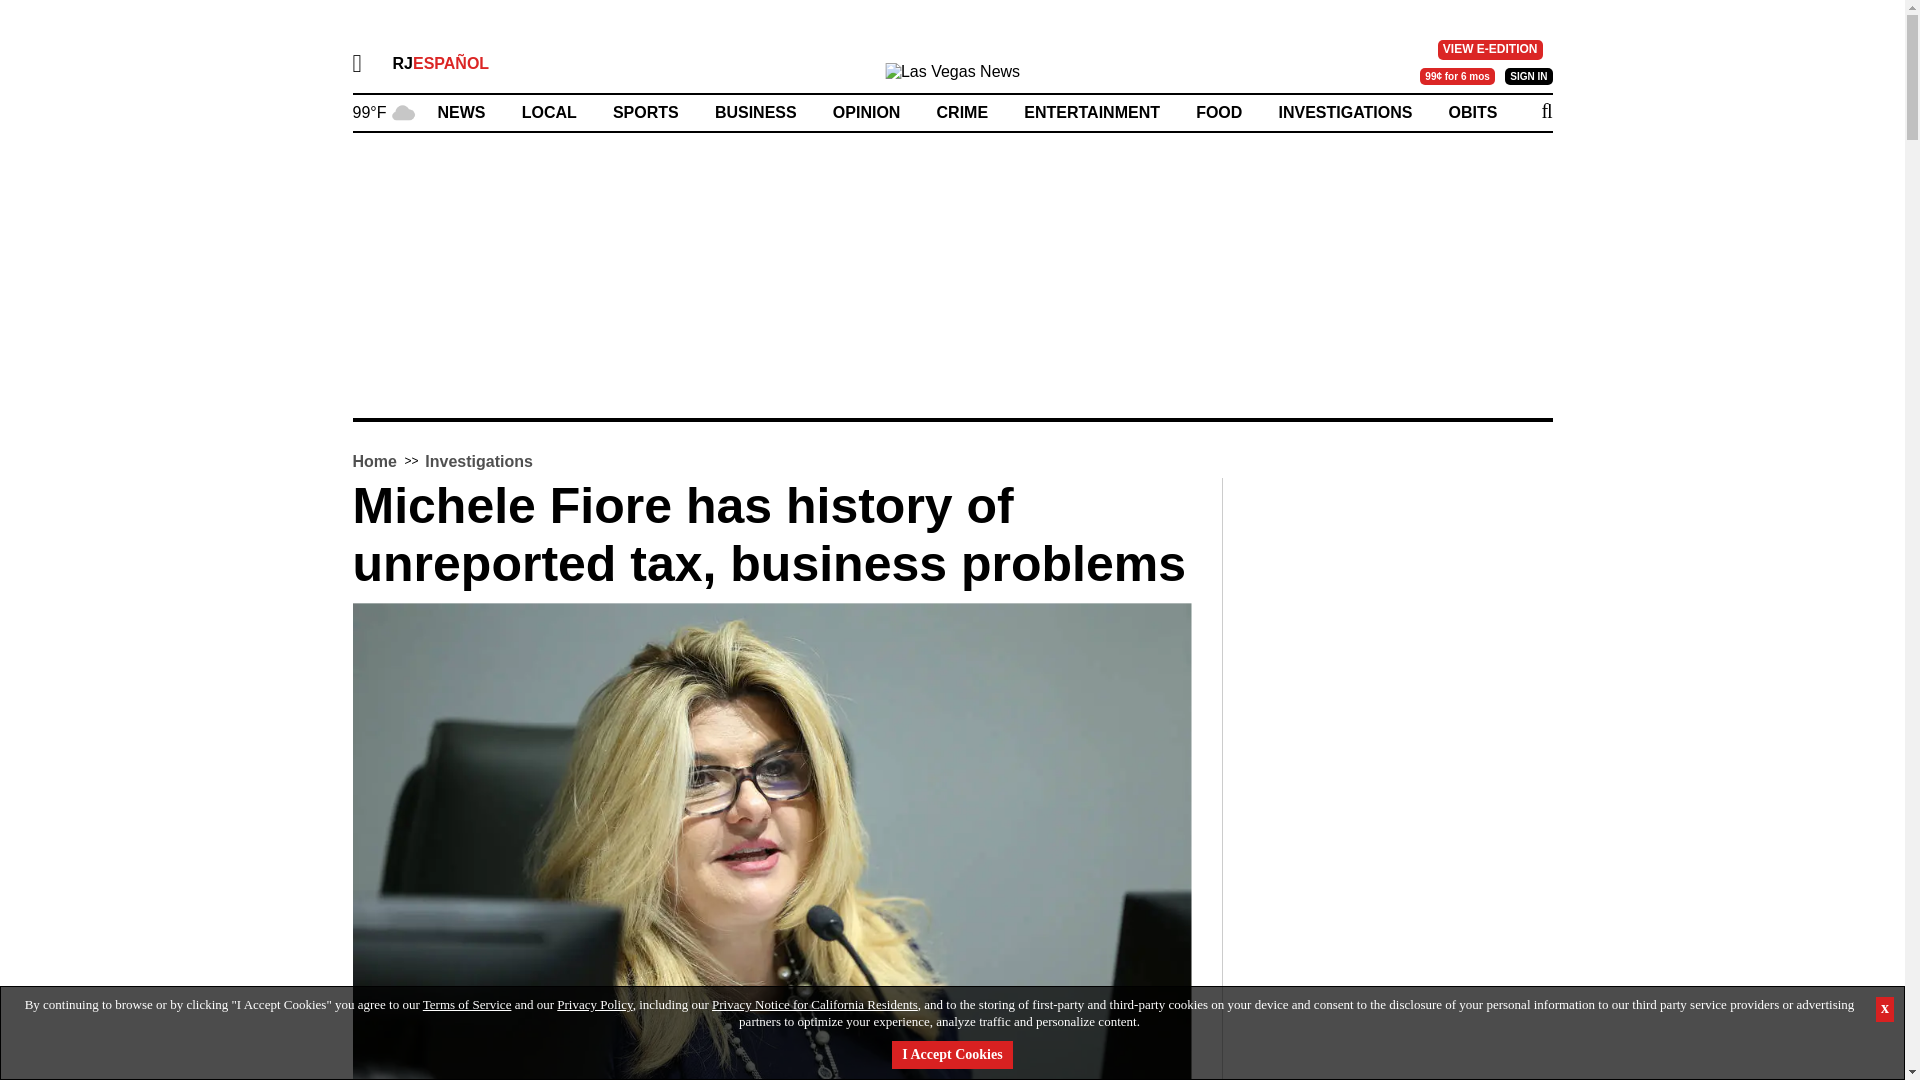  Describe the element at coordinates (1490, 50) in the screenshot. I see `VIEW E-EDITION` at that location.